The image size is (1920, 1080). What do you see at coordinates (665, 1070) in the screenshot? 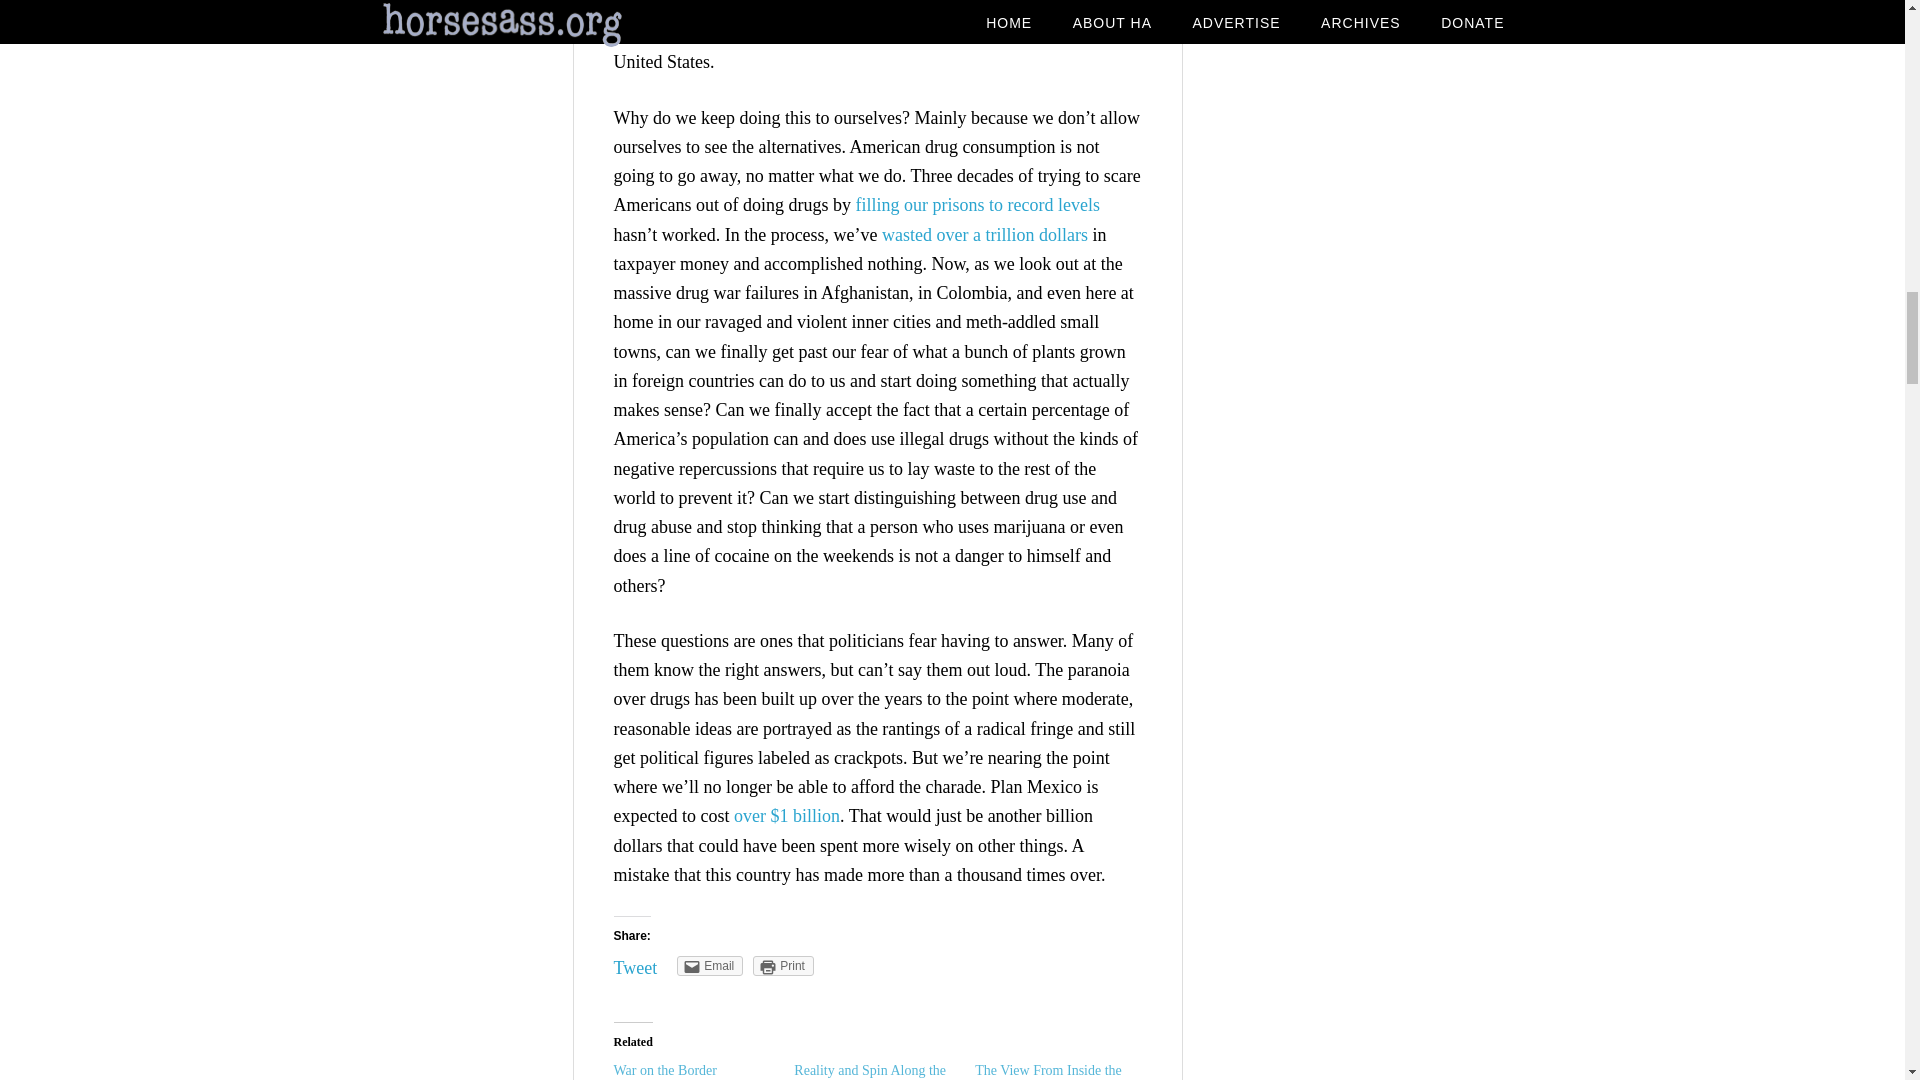
I see `War on the Border` at bounding box center [665, 1070].